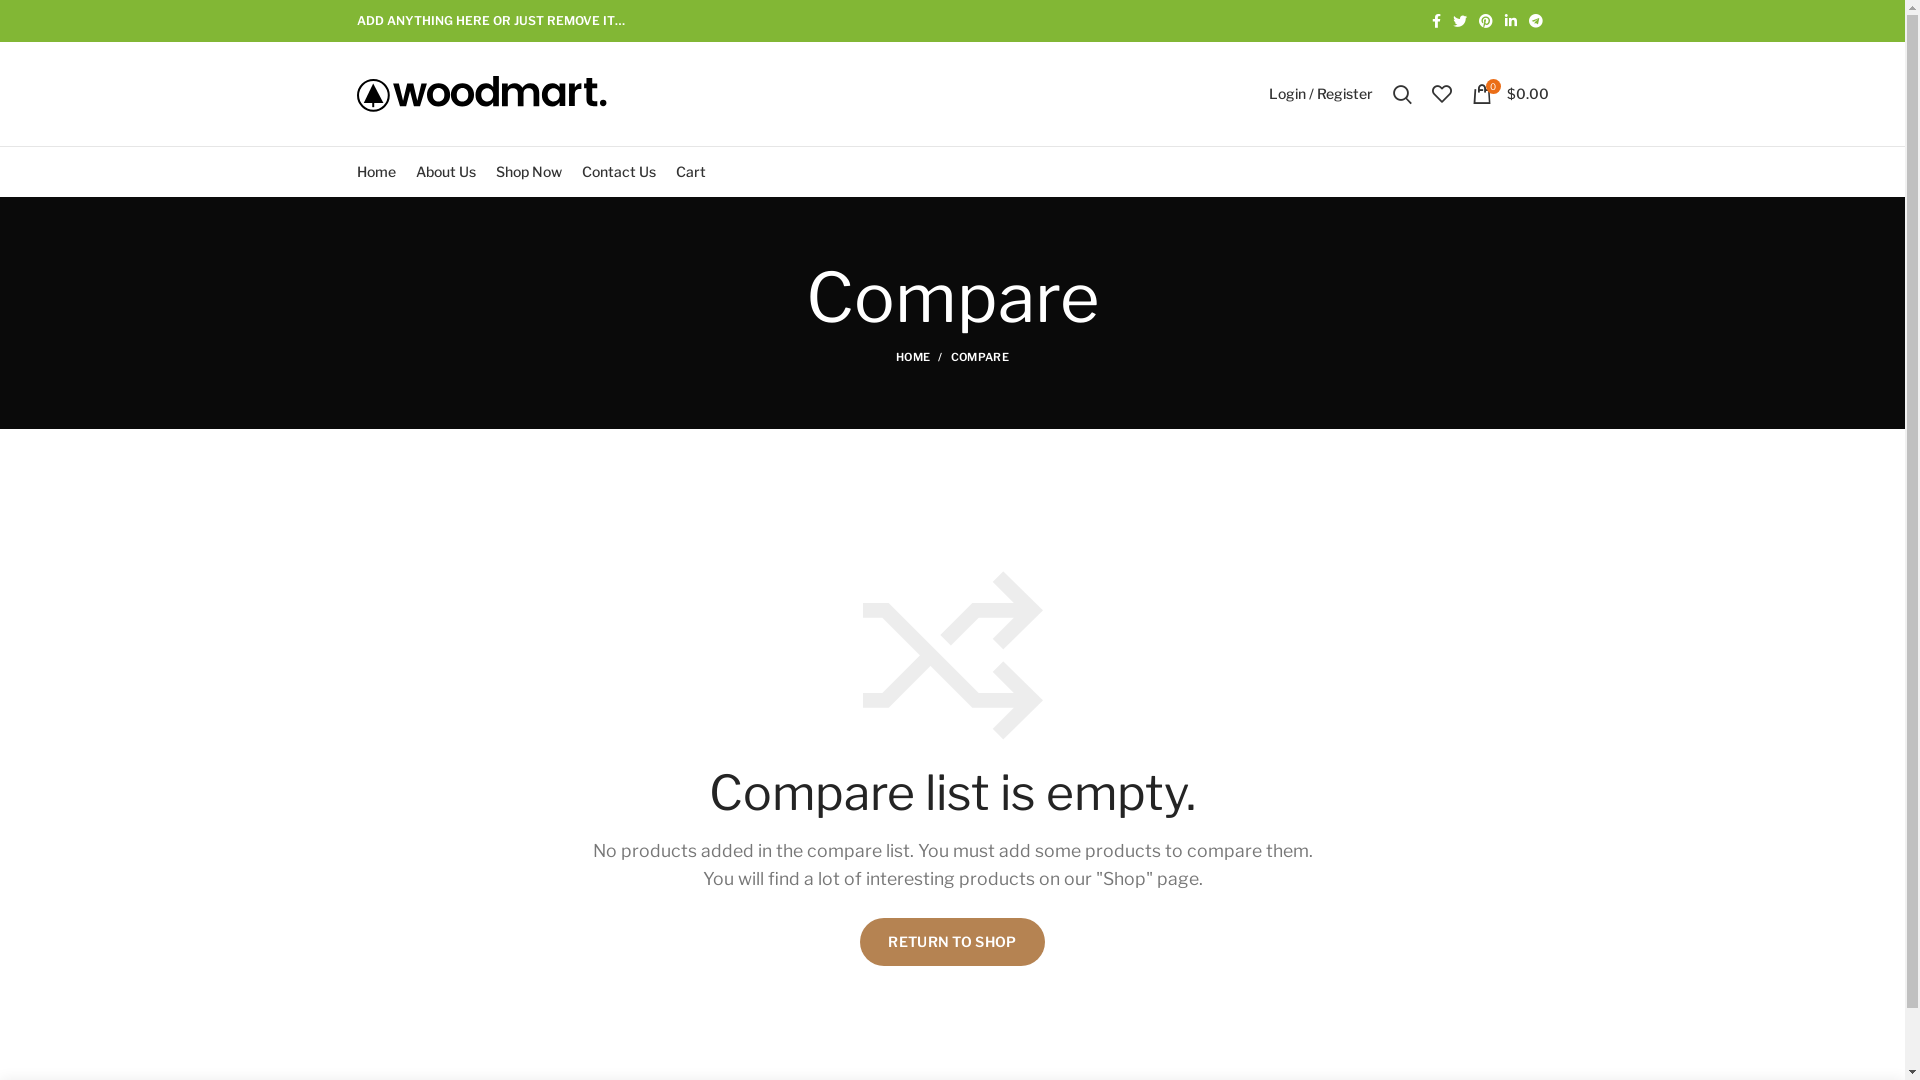 The height and width of the screenshot is (1080, 1920). Describe the element at coordinates (1320, 94) in the screenshot. I see `Login / Register` at that location.